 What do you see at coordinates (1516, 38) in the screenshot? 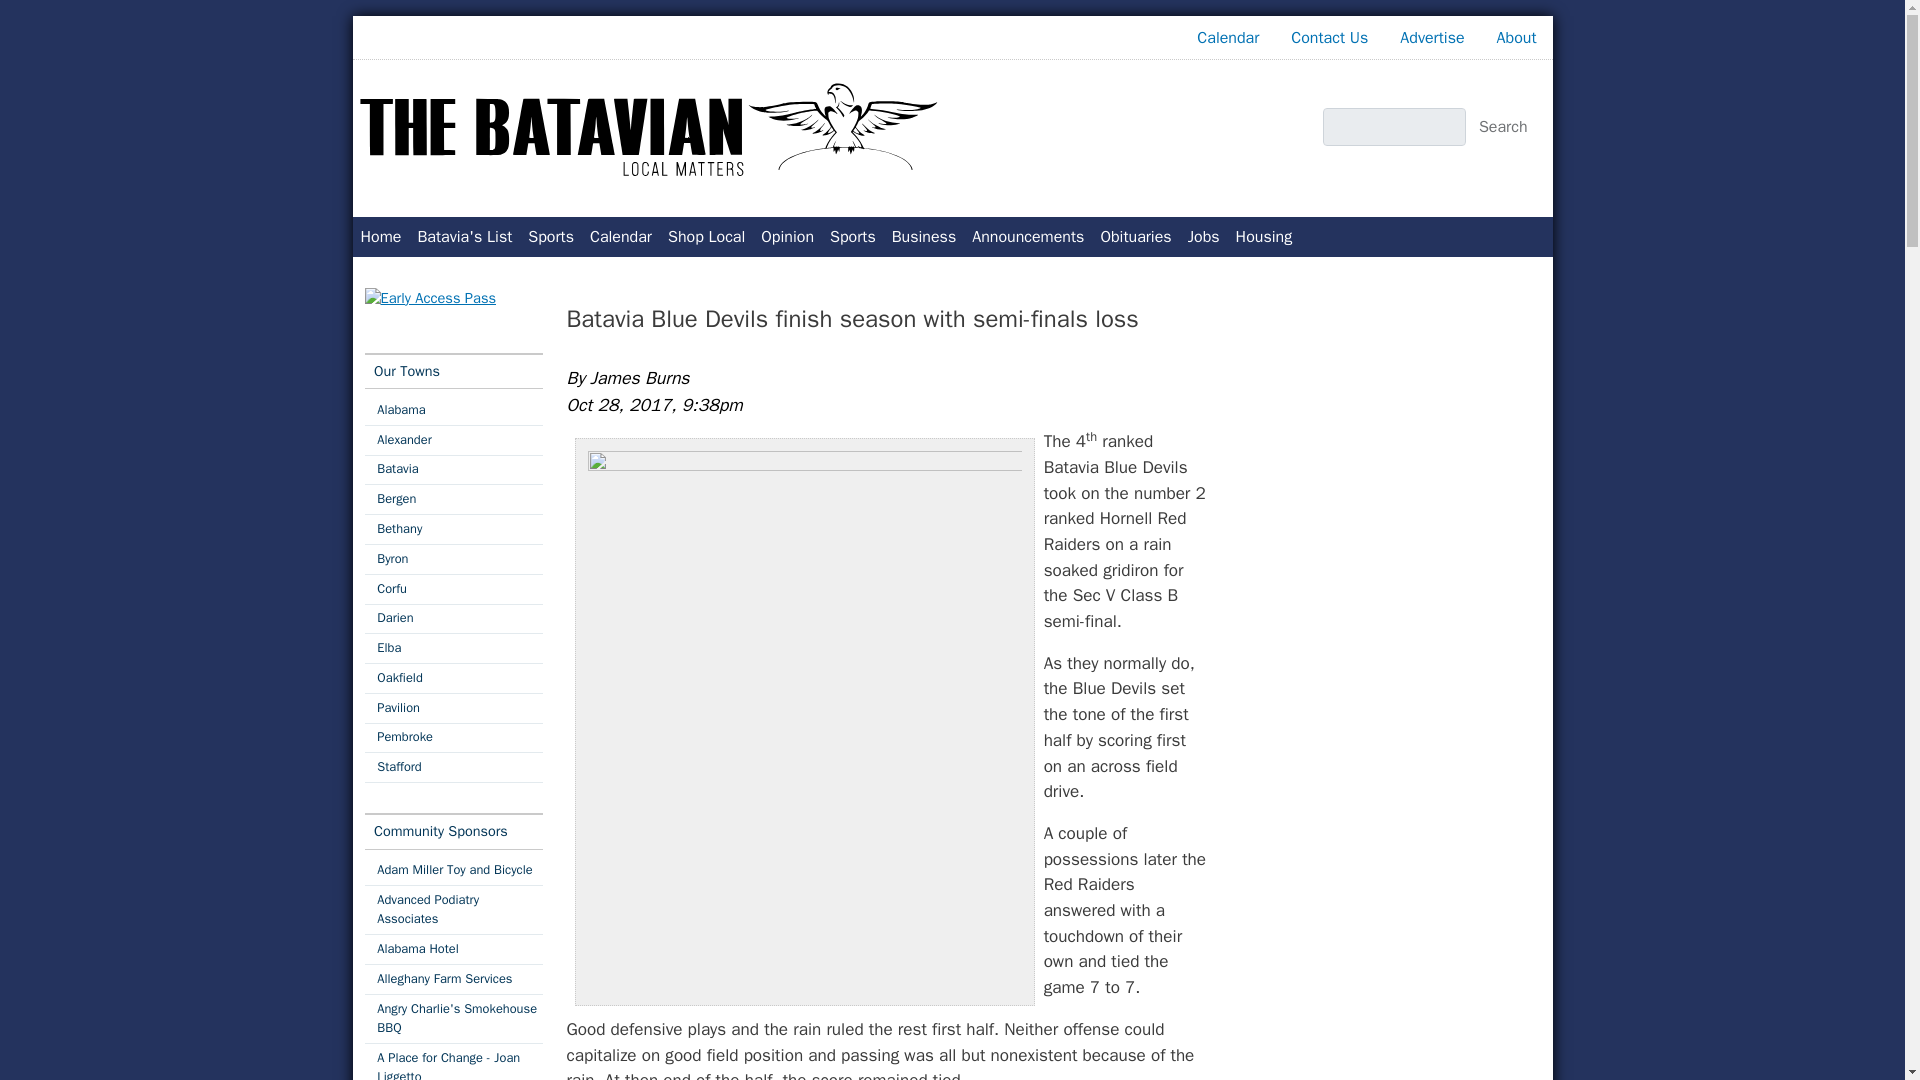
I see `About` at bounding box center [1516, 38].